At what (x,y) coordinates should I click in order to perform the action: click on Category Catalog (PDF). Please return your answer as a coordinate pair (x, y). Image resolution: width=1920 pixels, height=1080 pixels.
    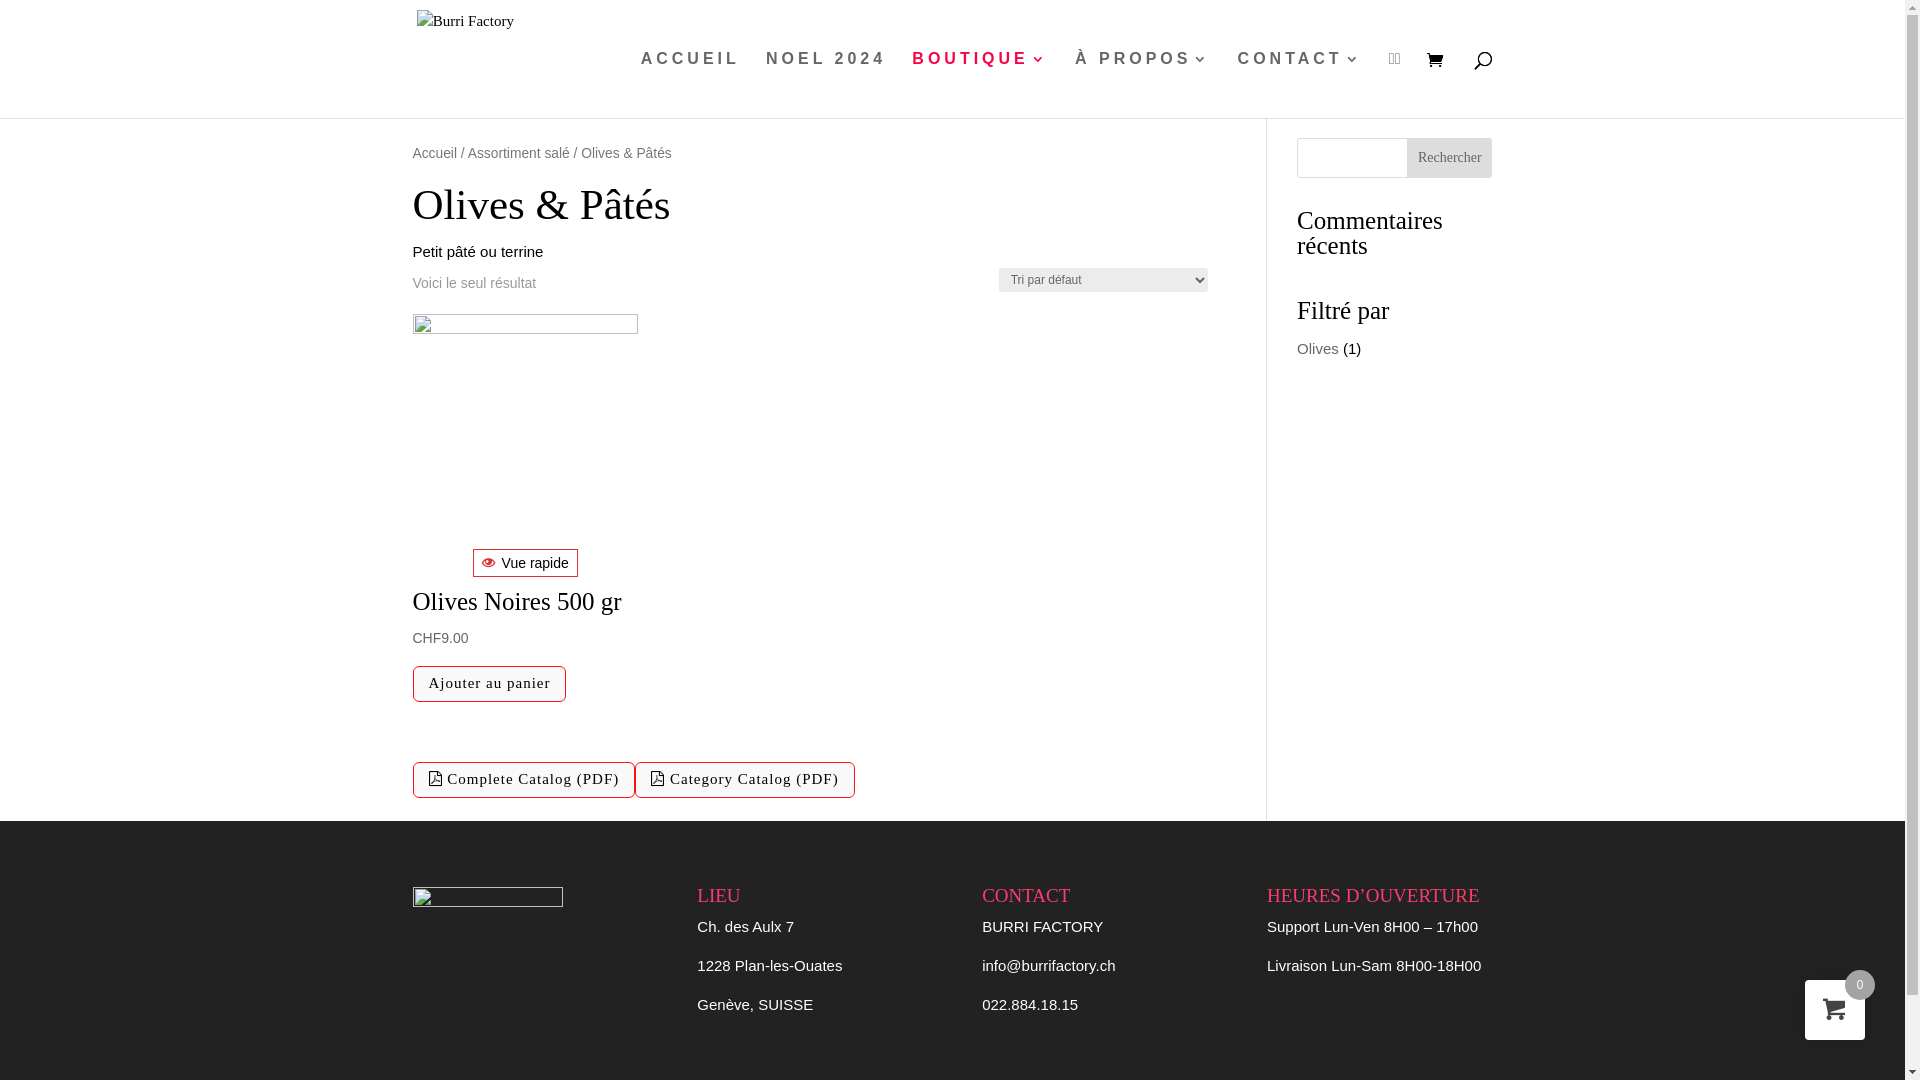
    Looking at the image, I should click on (744, 780).